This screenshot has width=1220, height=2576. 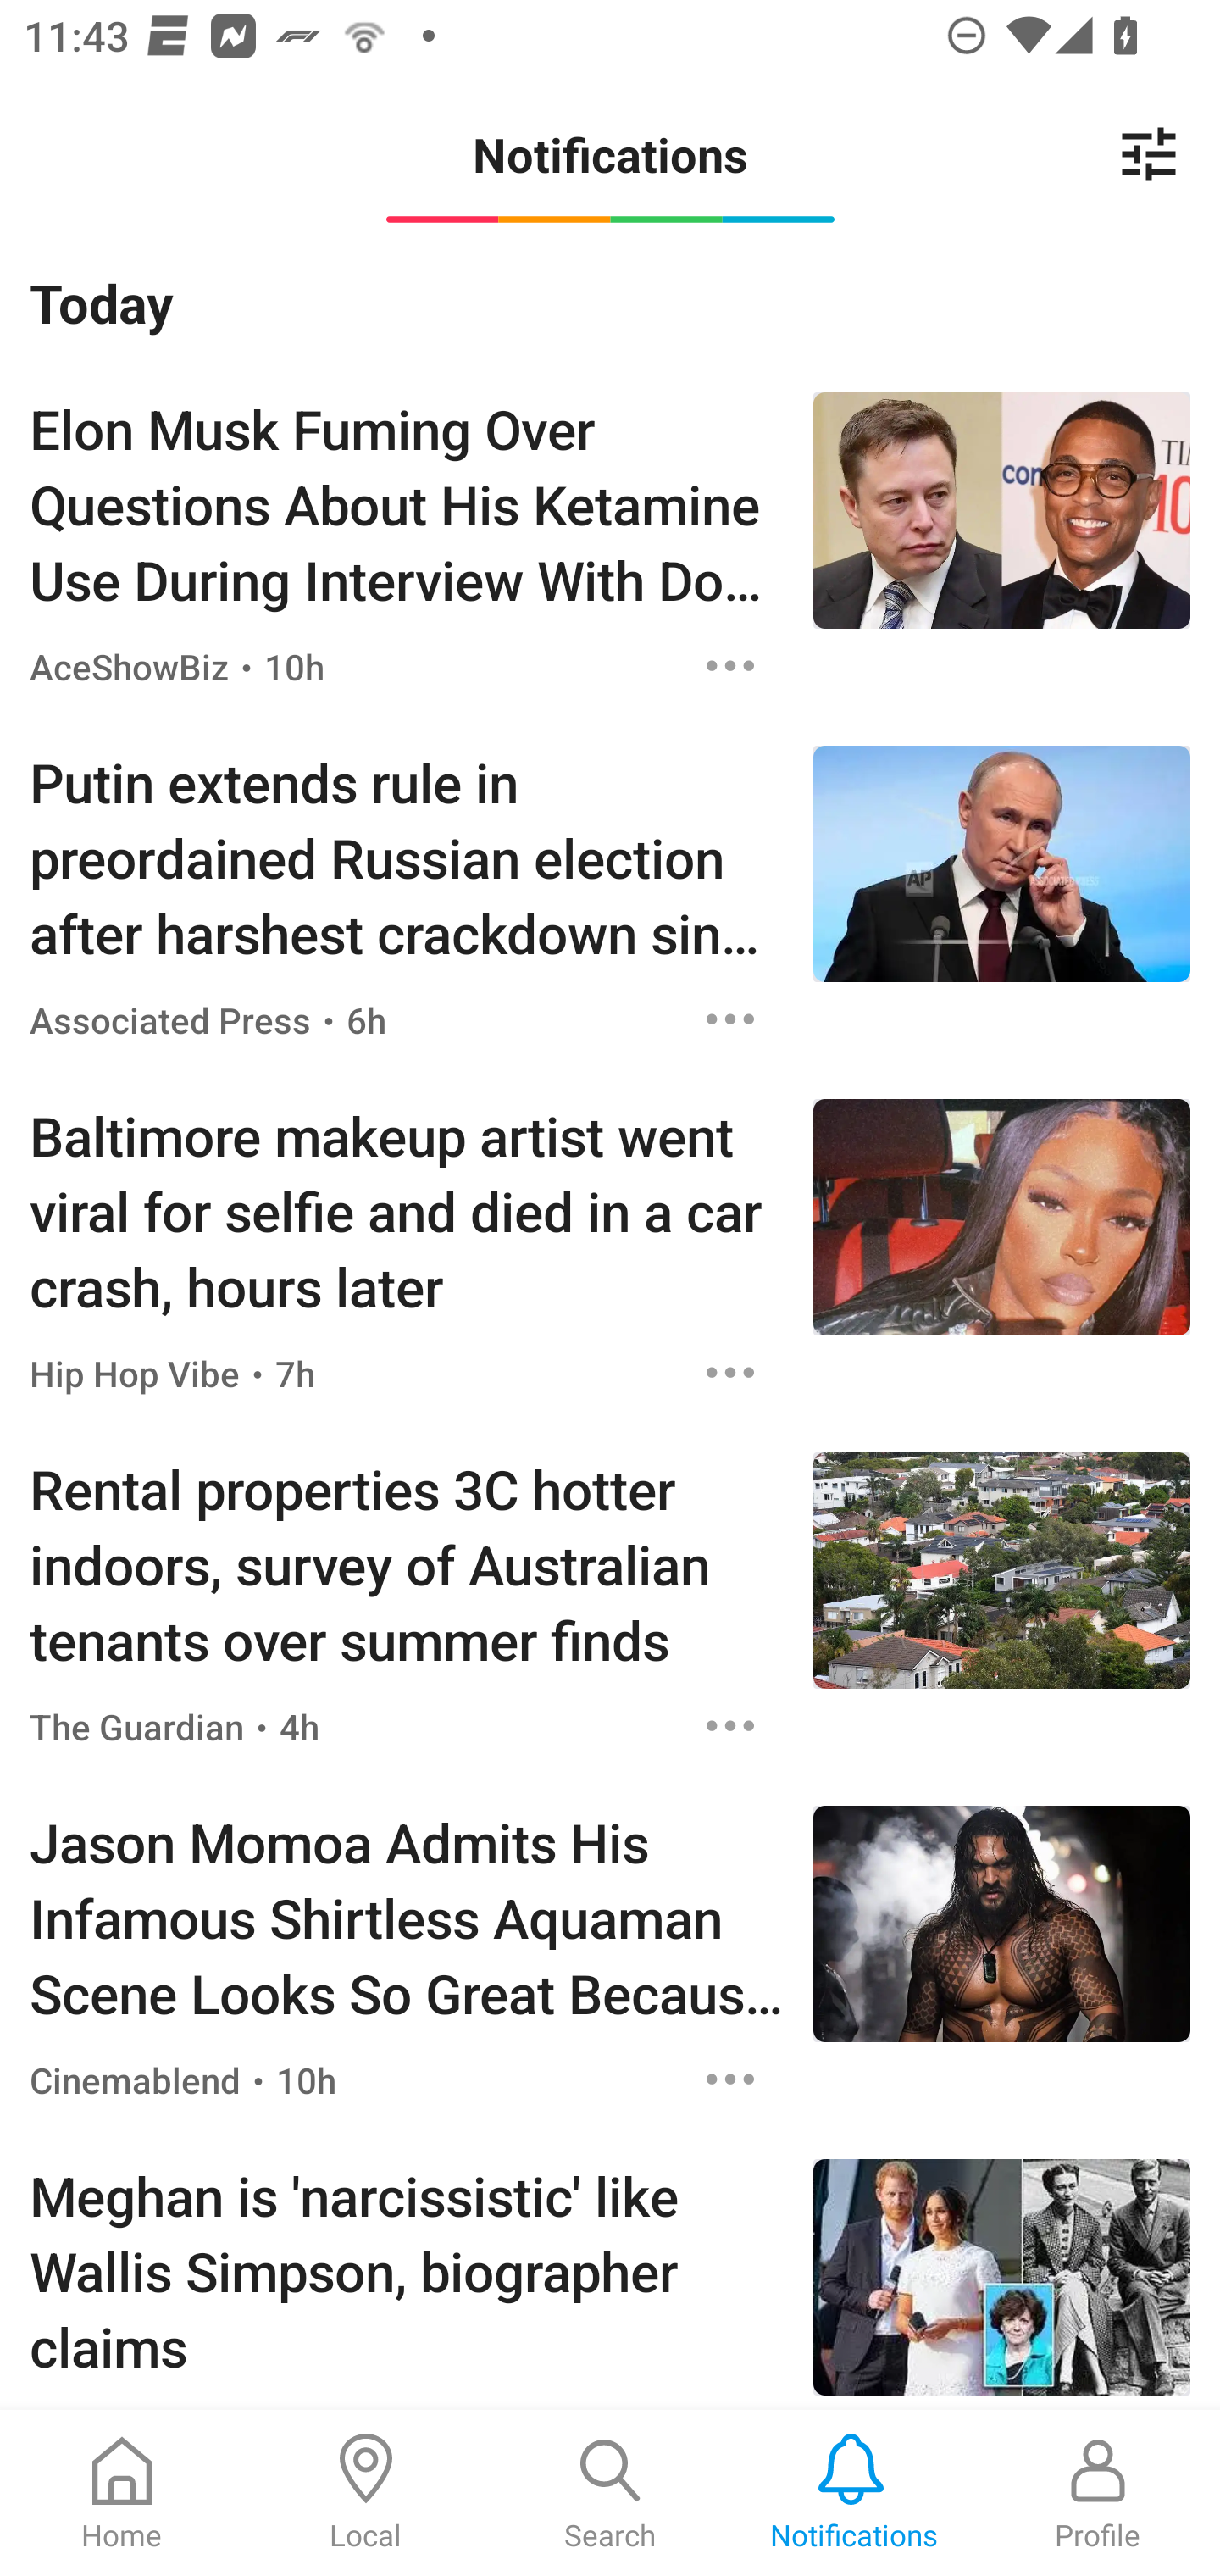 I want to click on Profile, so click(x=1098, y=2493).